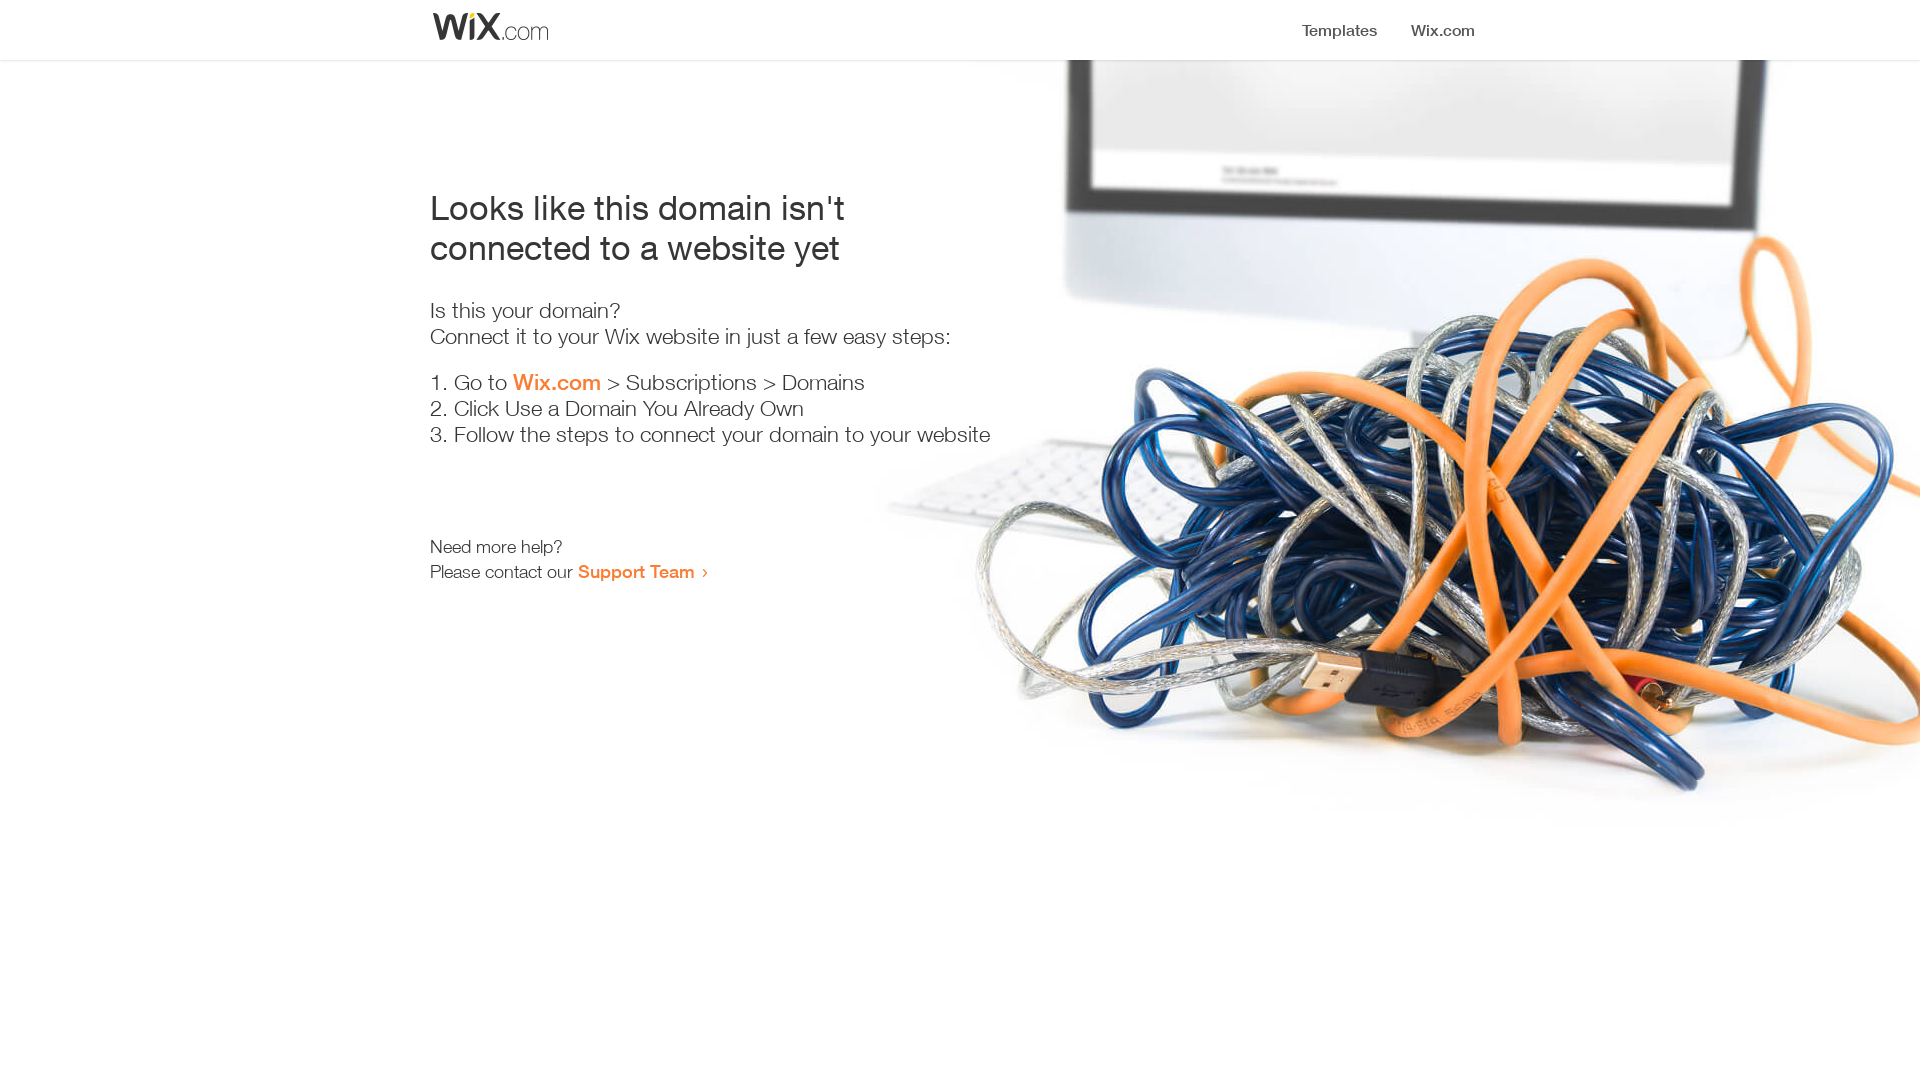 The image size is (1920, 1080). What do you see at coordinates (557, 382) in the screenshot?
I see `Wix.com` at bounding box center [557, 382].